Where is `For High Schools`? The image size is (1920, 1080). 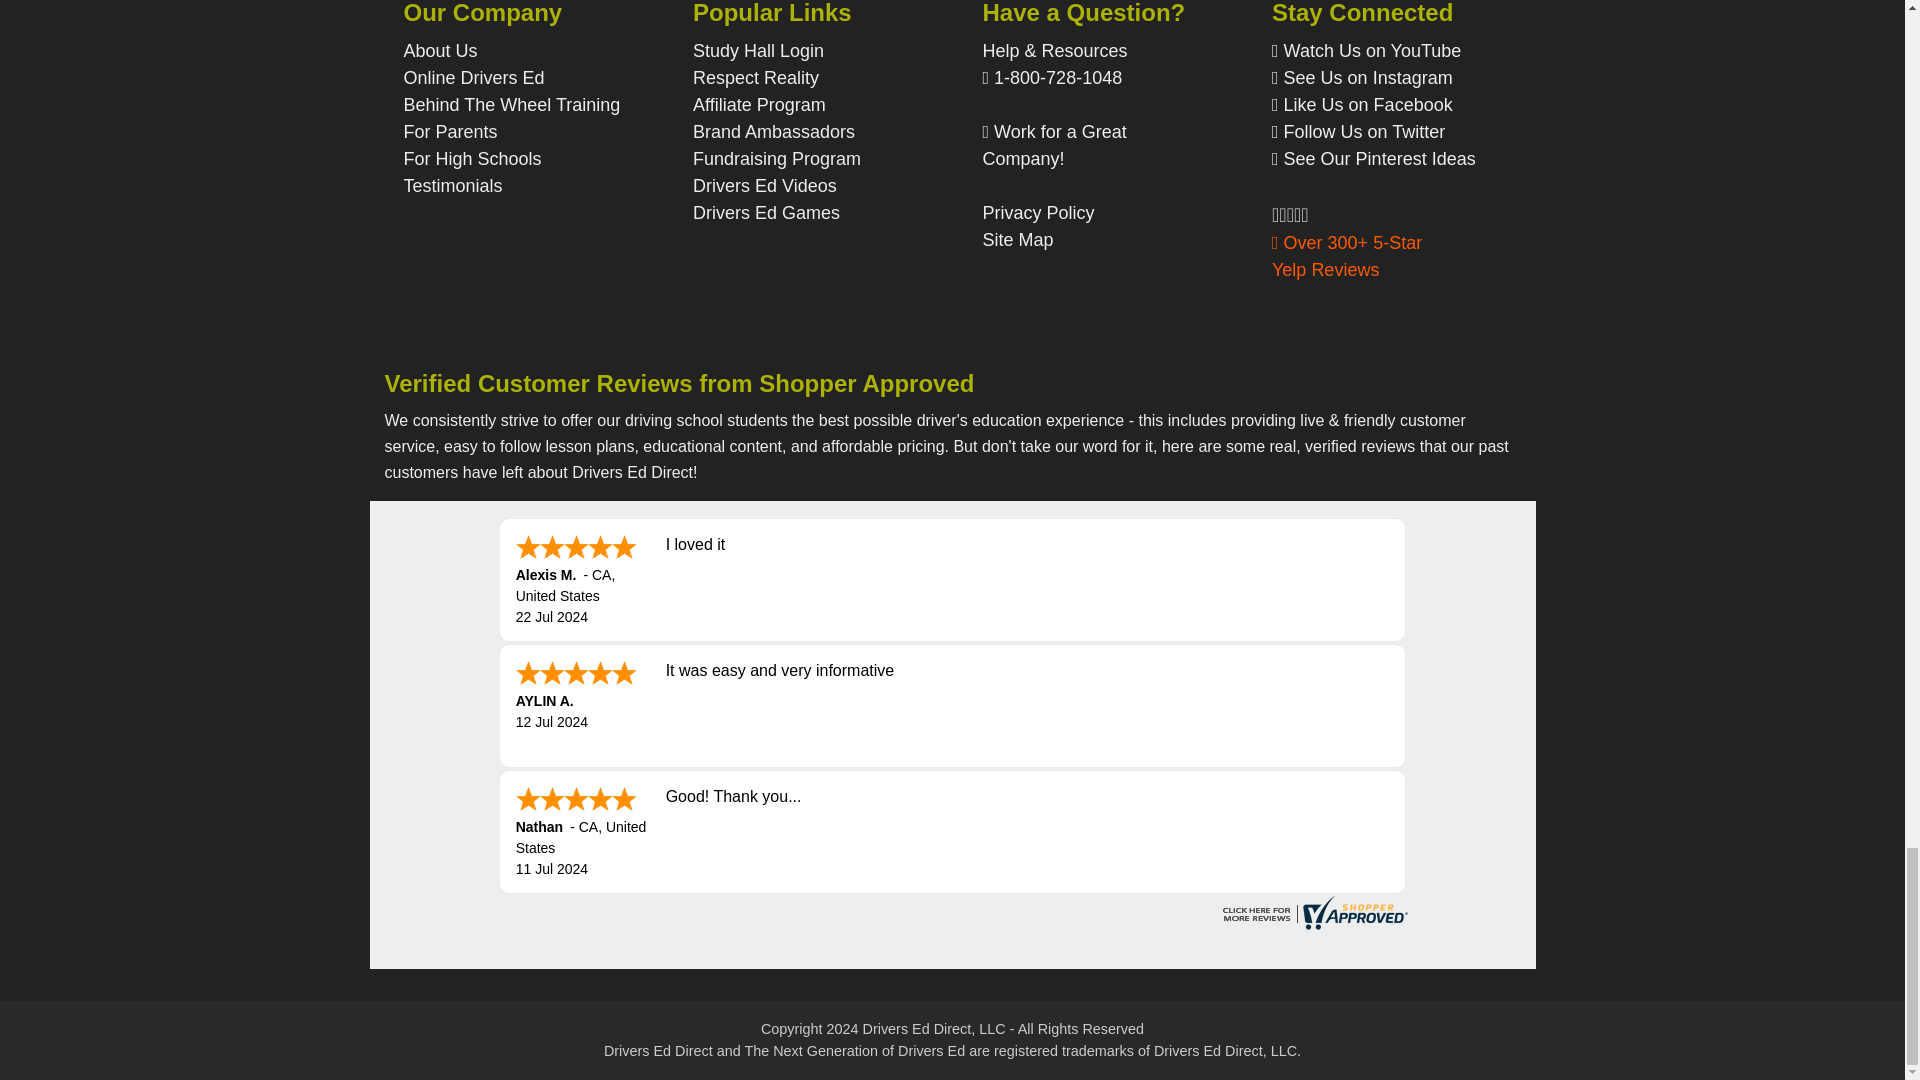
For High Schools is located at coordinates (472, 158).